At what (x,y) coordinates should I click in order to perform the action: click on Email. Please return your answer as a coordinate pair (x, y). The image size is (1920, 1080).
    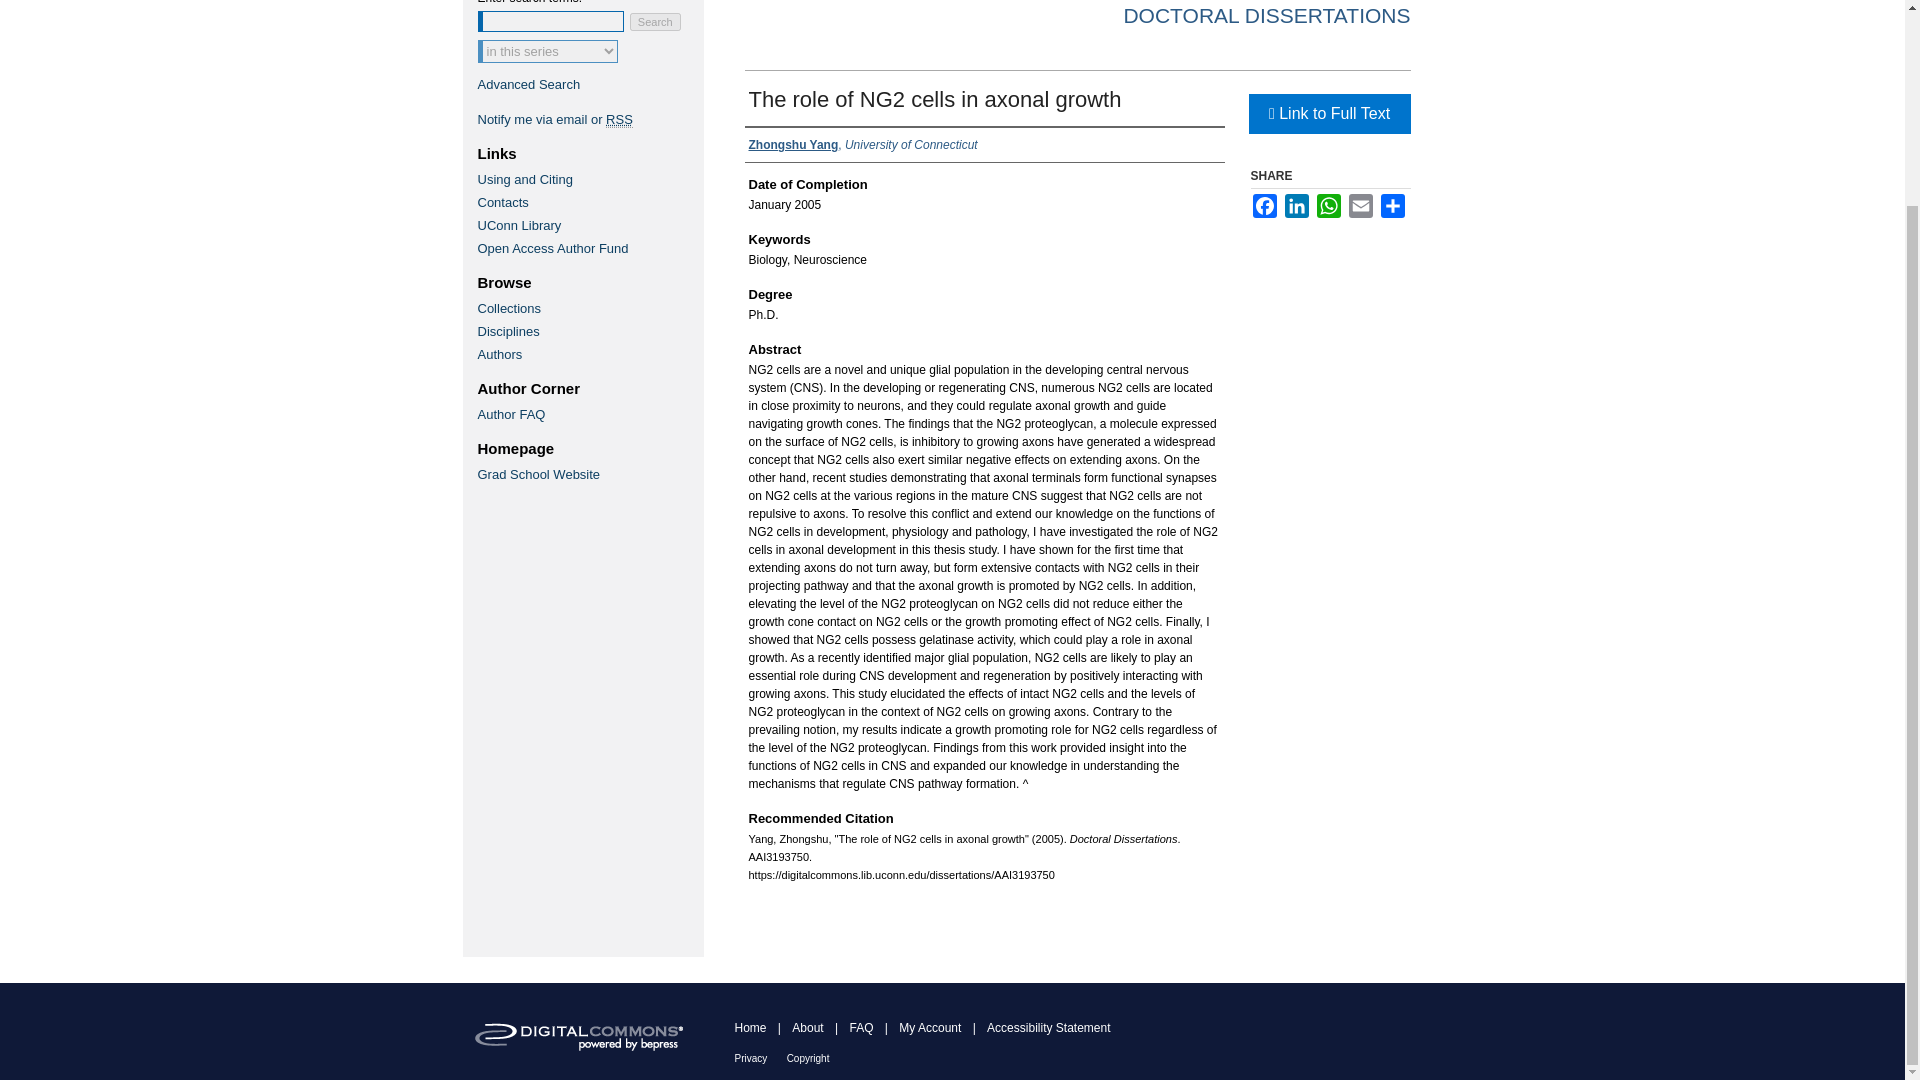
    Looking at the image, I should click on (1360, 206).